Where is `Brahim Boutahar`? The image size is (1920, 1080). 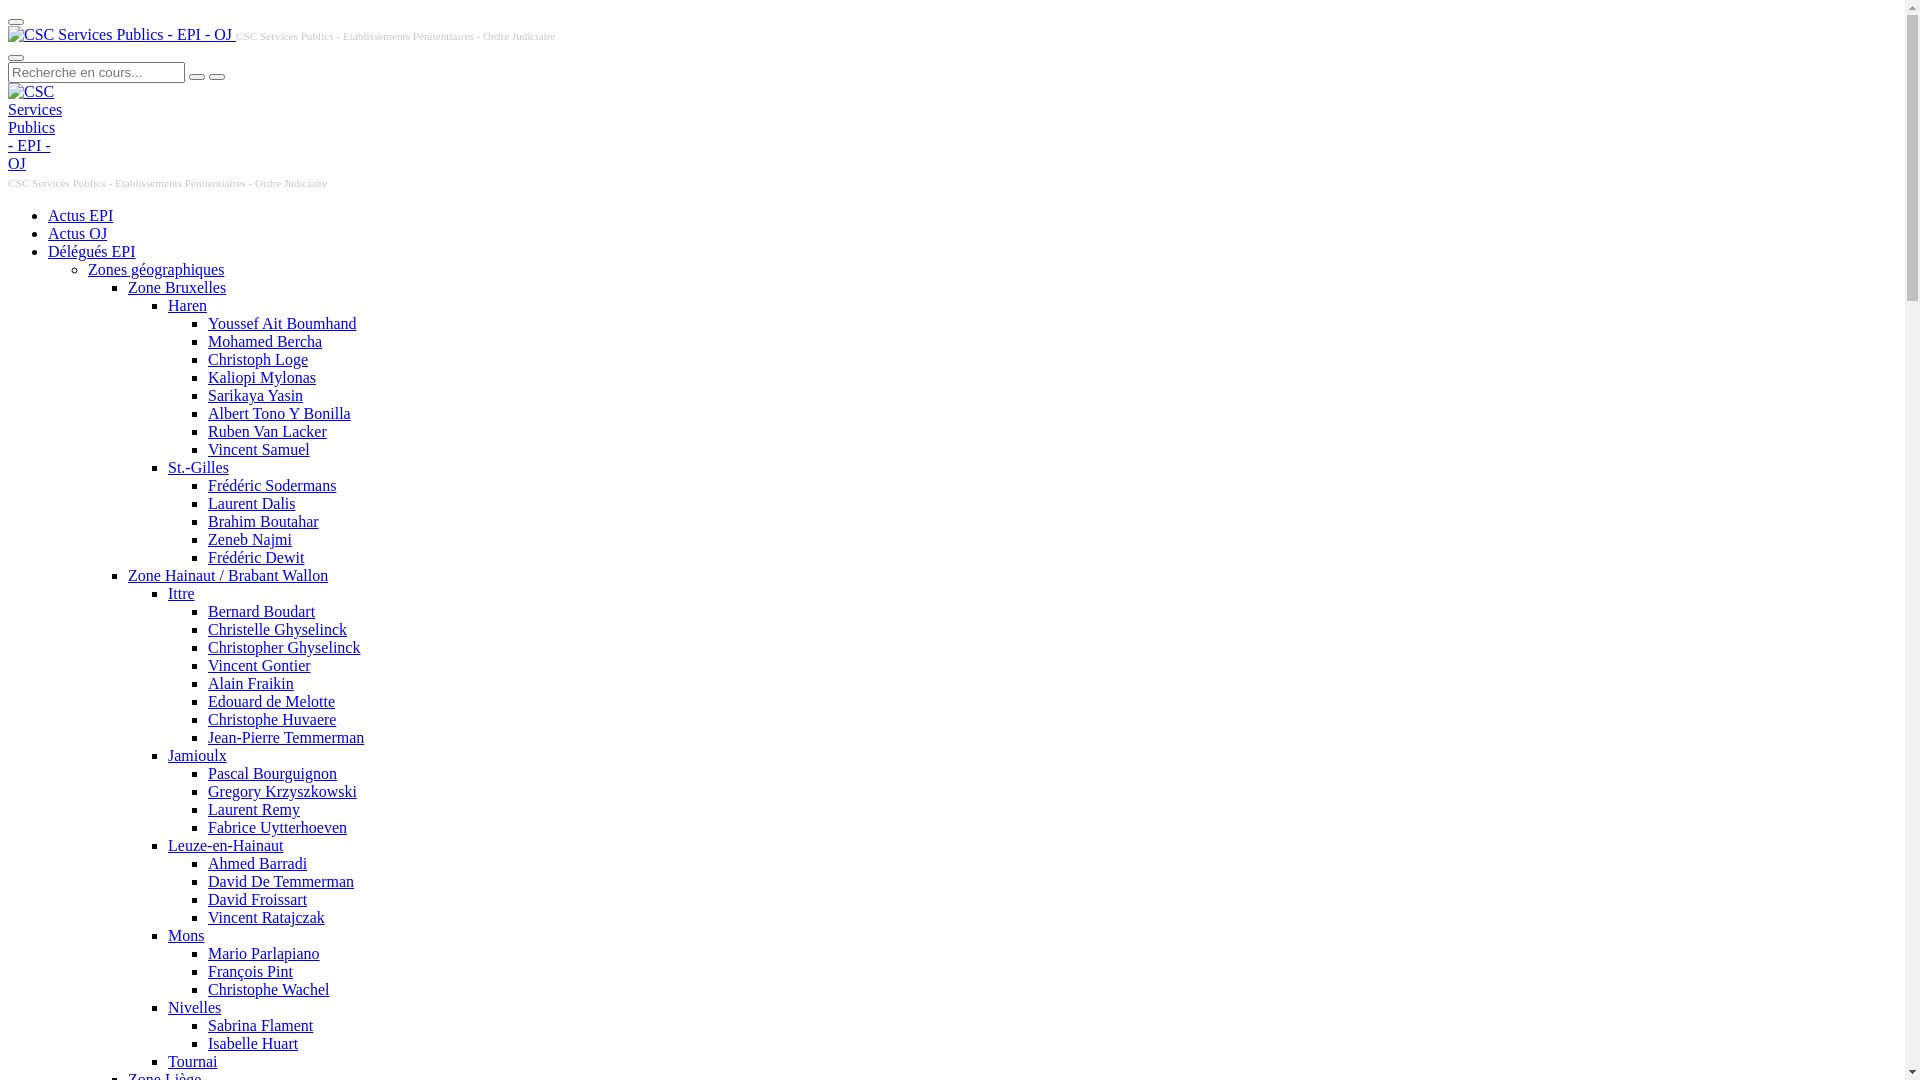 Brahim Boutahar is located at coordinates (264, 522).